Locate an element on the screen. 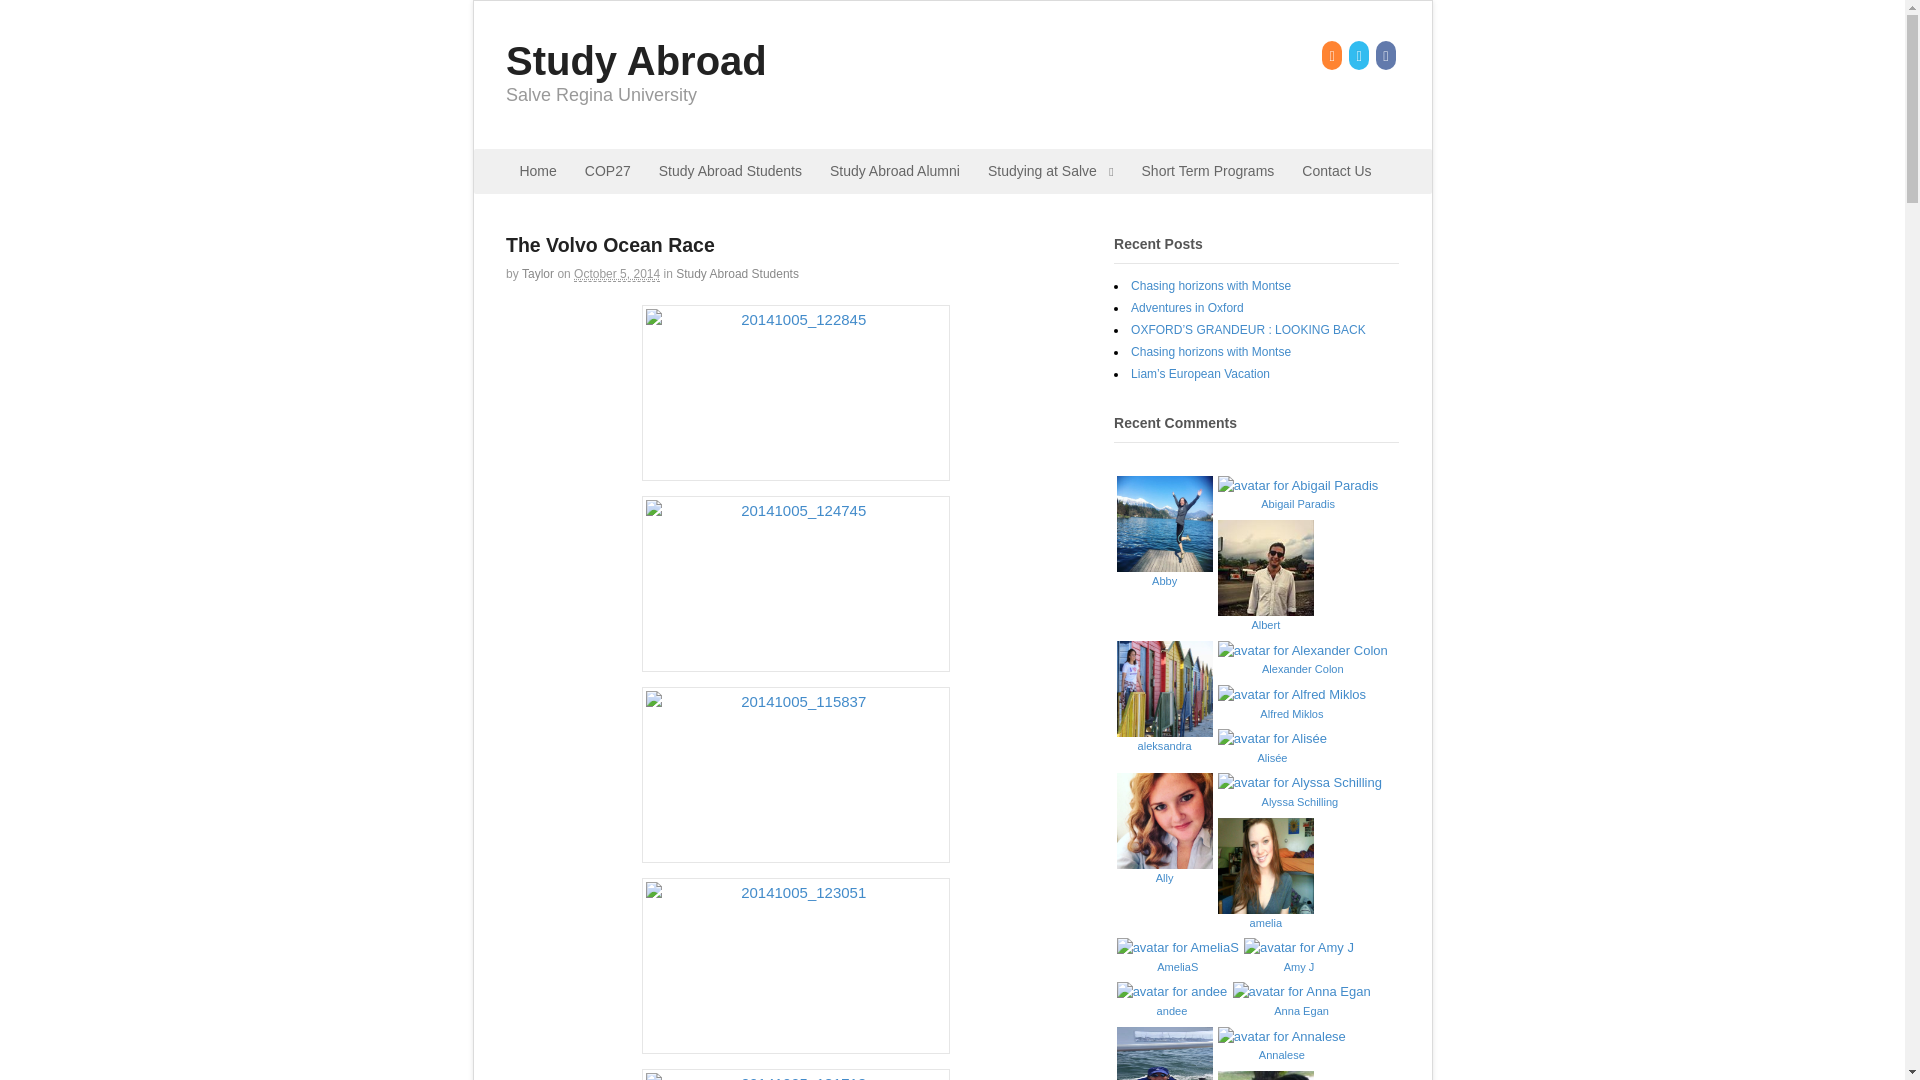 The height and width of the screenshot is (1080, 1920). Taylor is located at coordinates (538, 273).